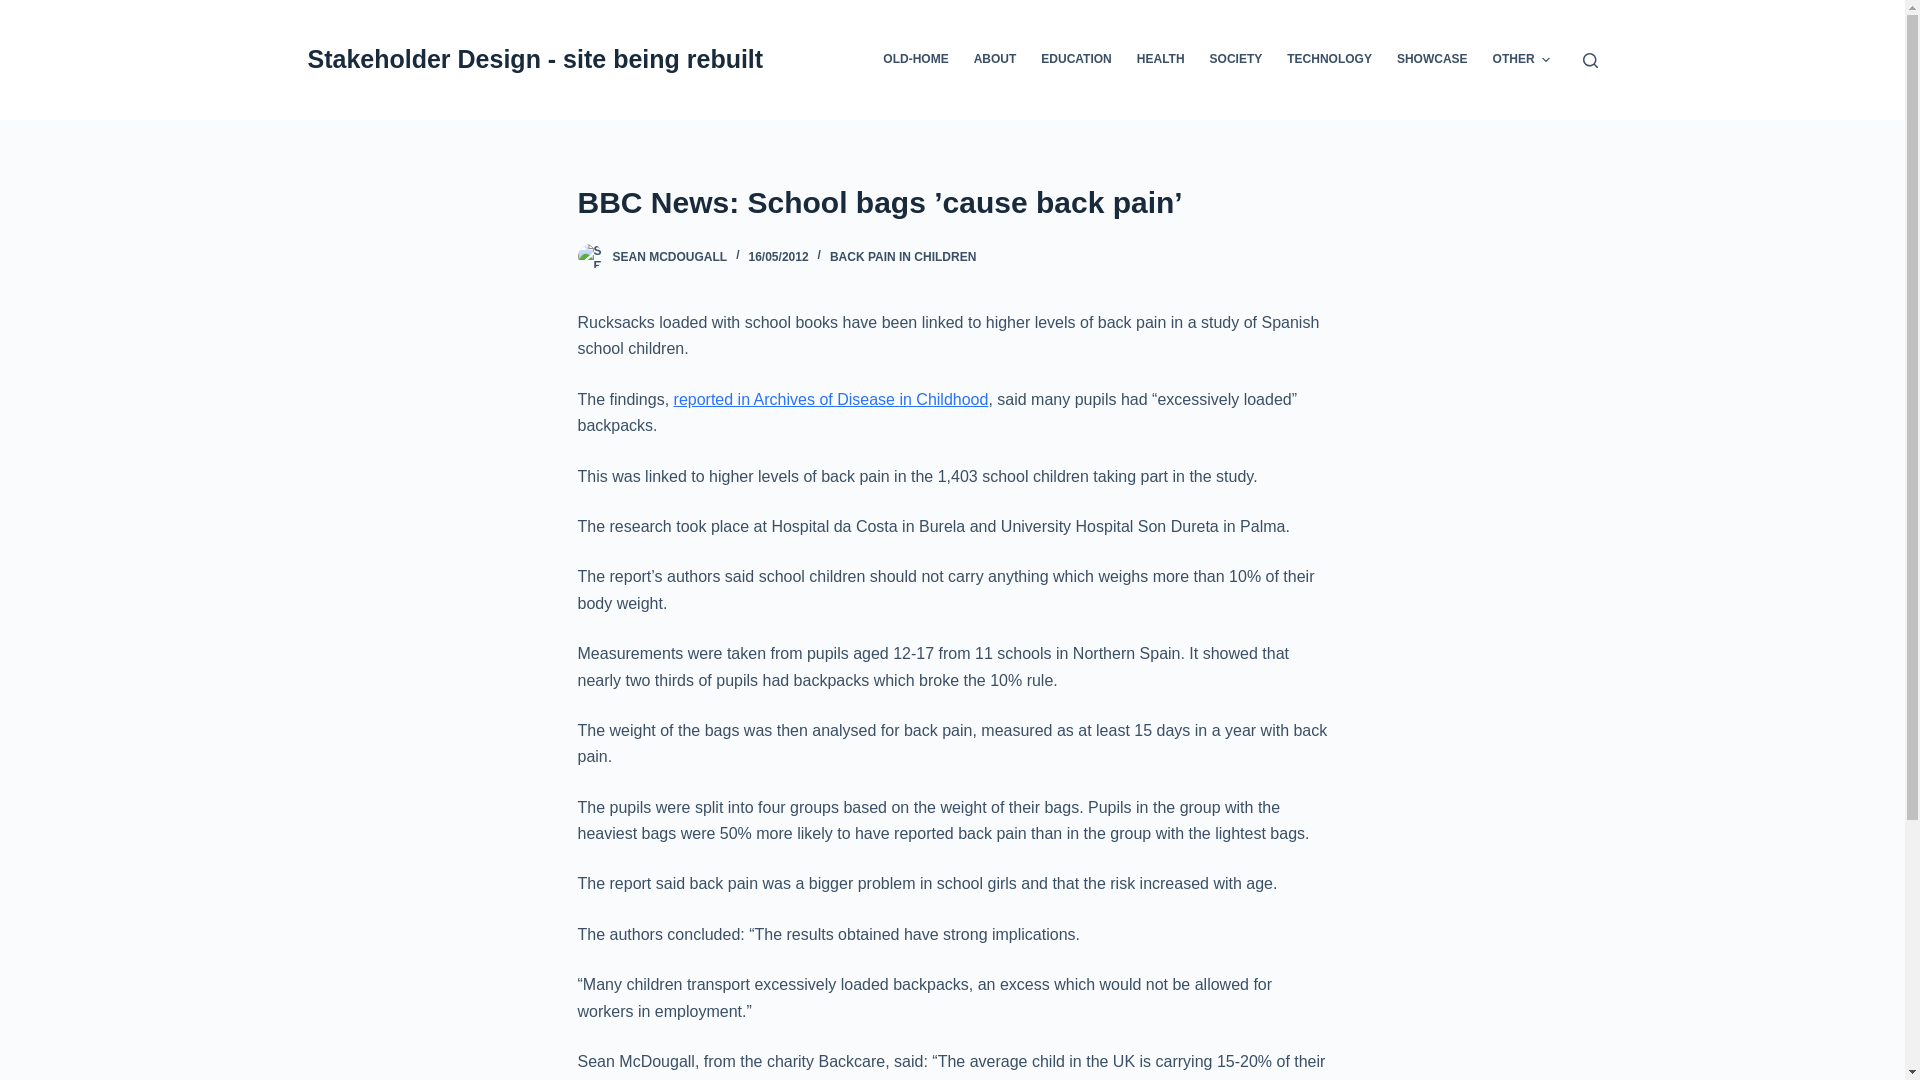 This screenshot has width=1920, height=1080. I want to click on Stakeholder Design - site being rebuilt, so click(536, 59).